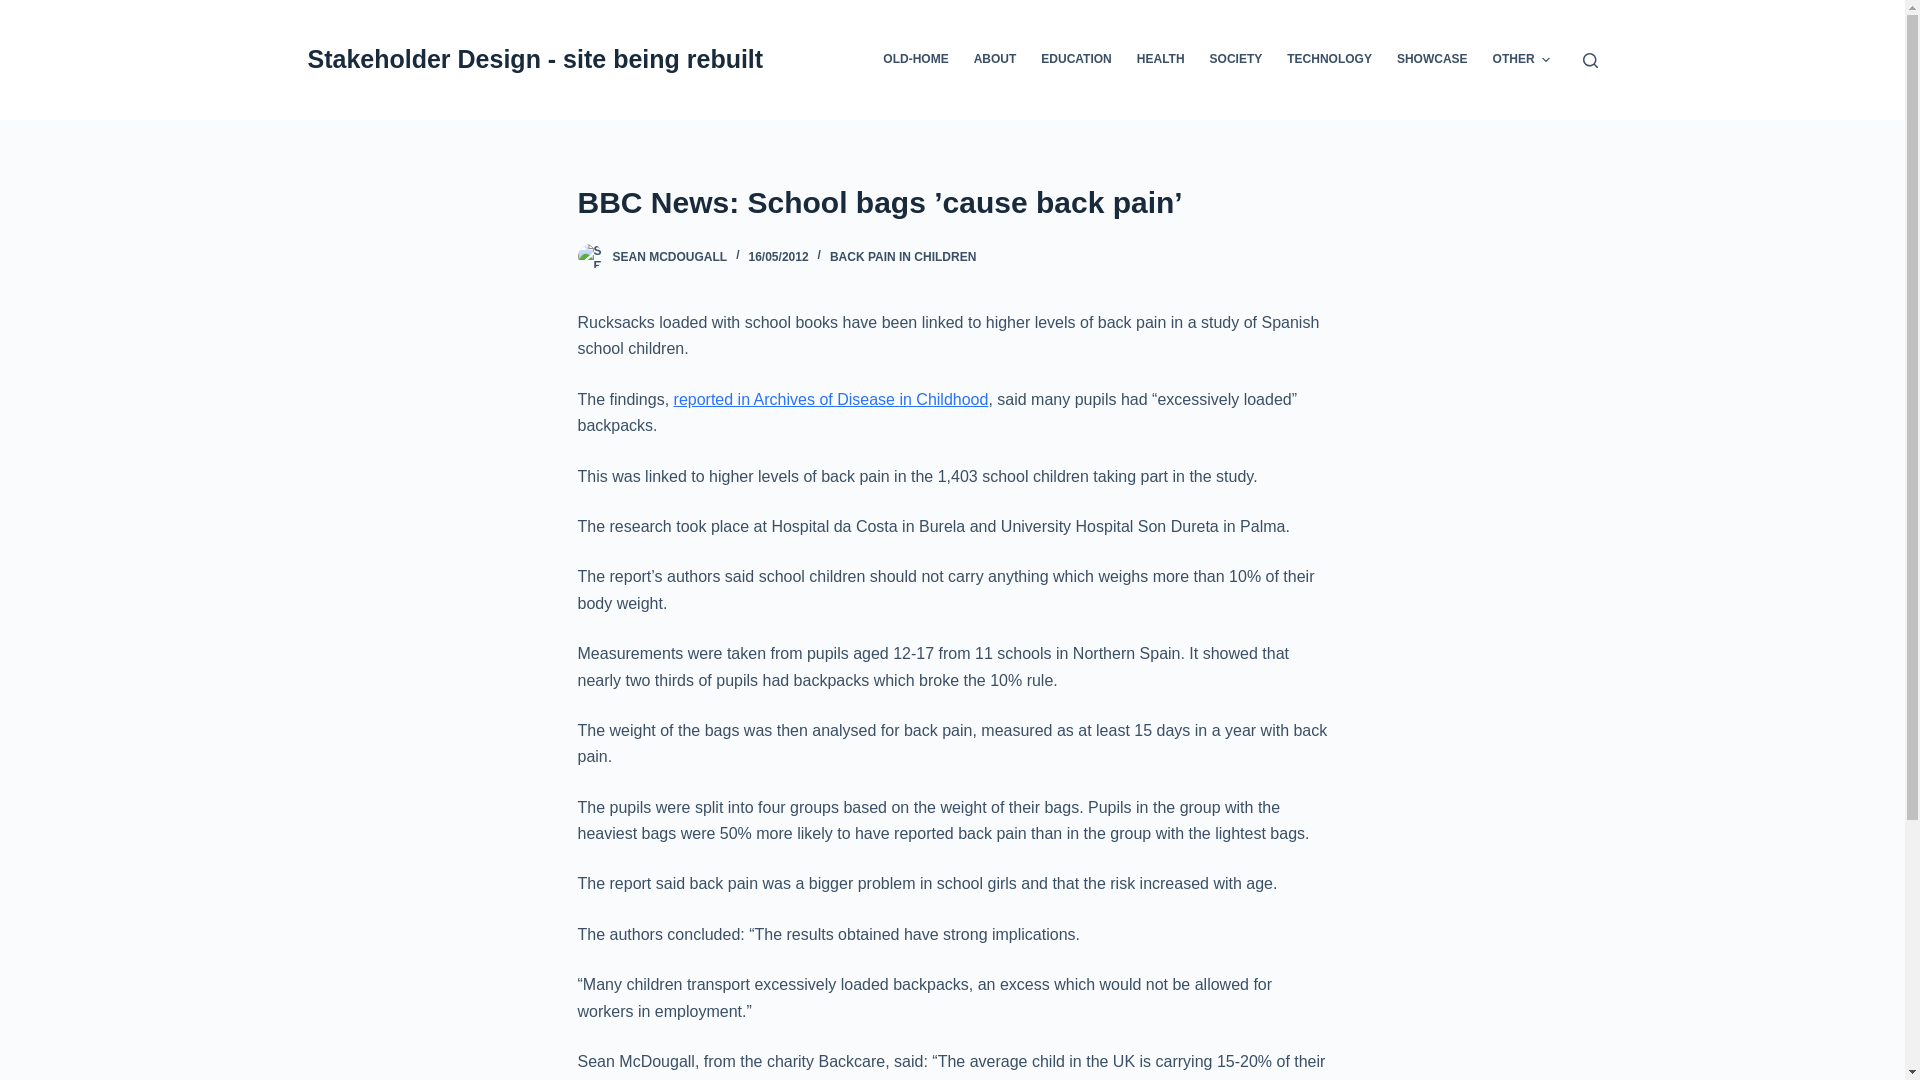 This screenshot has width=1920, height=1080. I want to click on Stakeholder Design - site being rebuilt, so click(536, 59).